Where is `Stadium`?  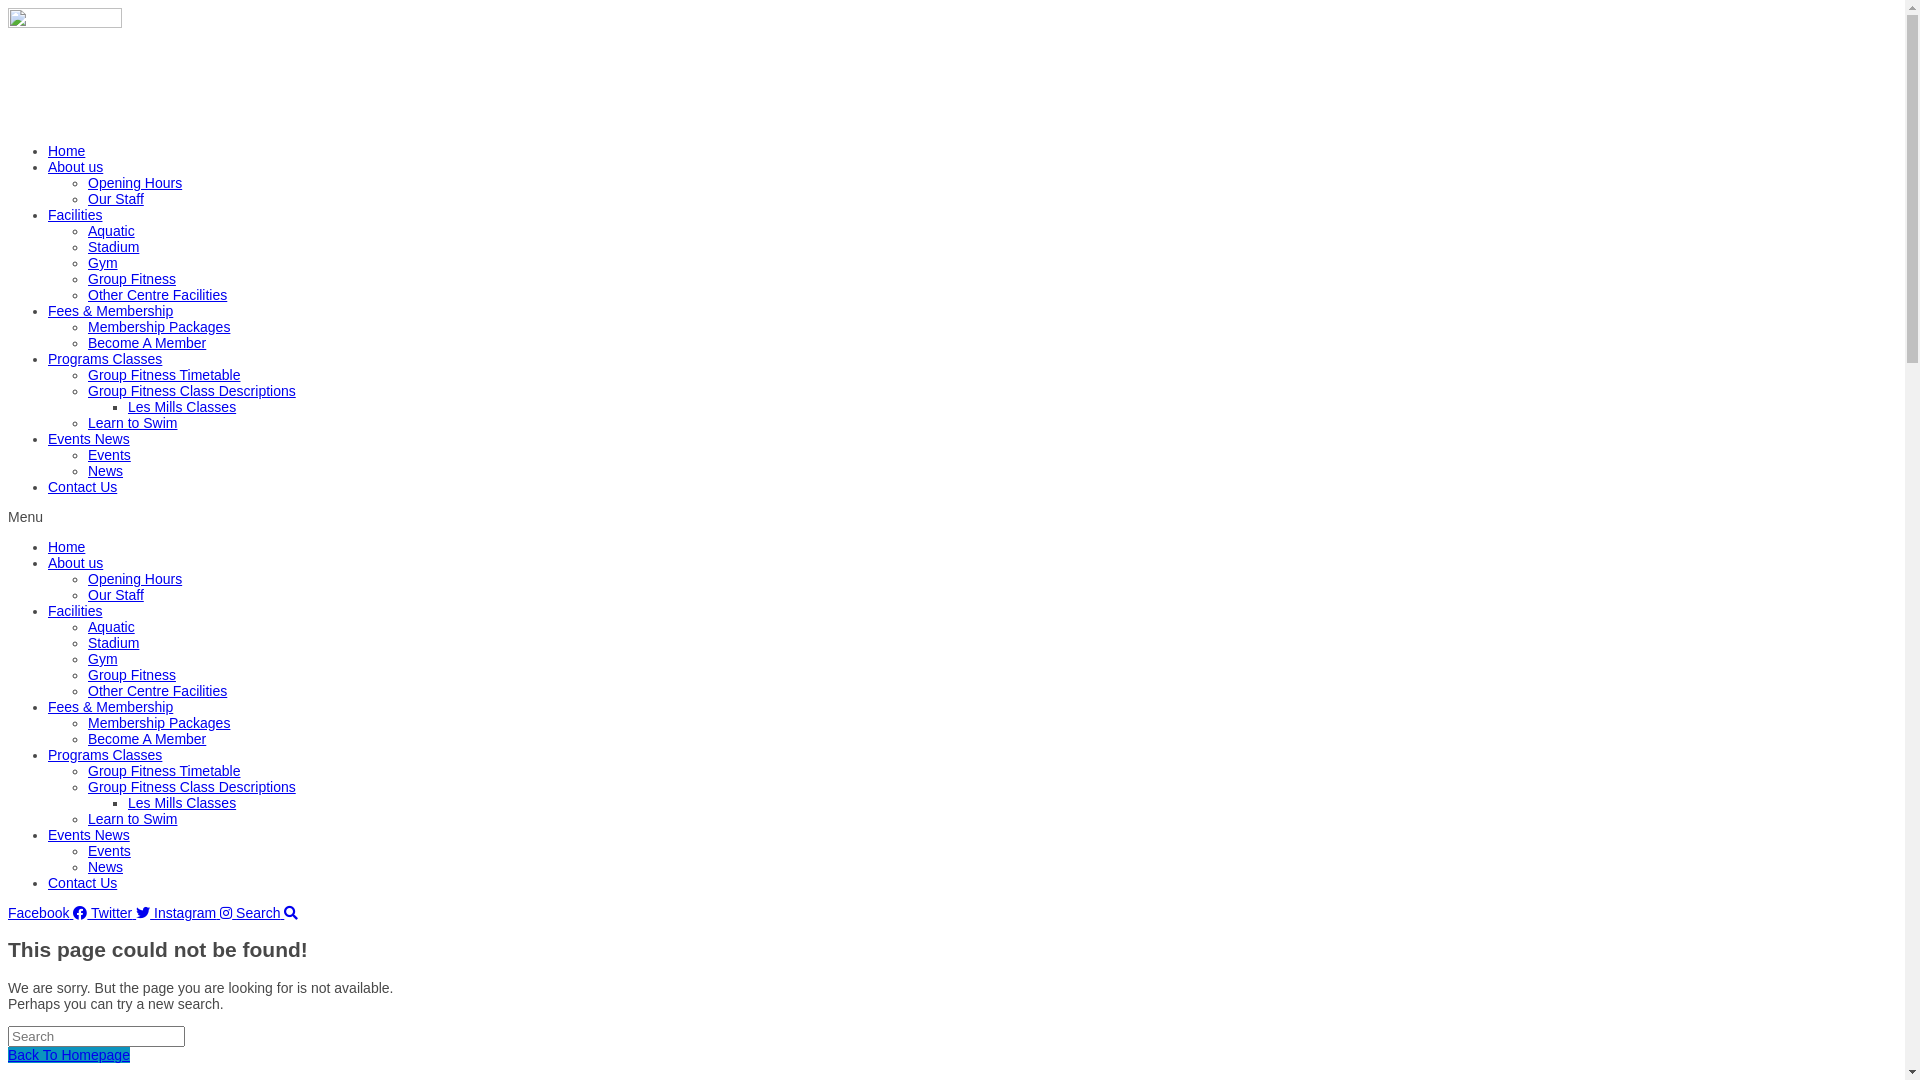
Stadium is located at coordinates (114, 247).